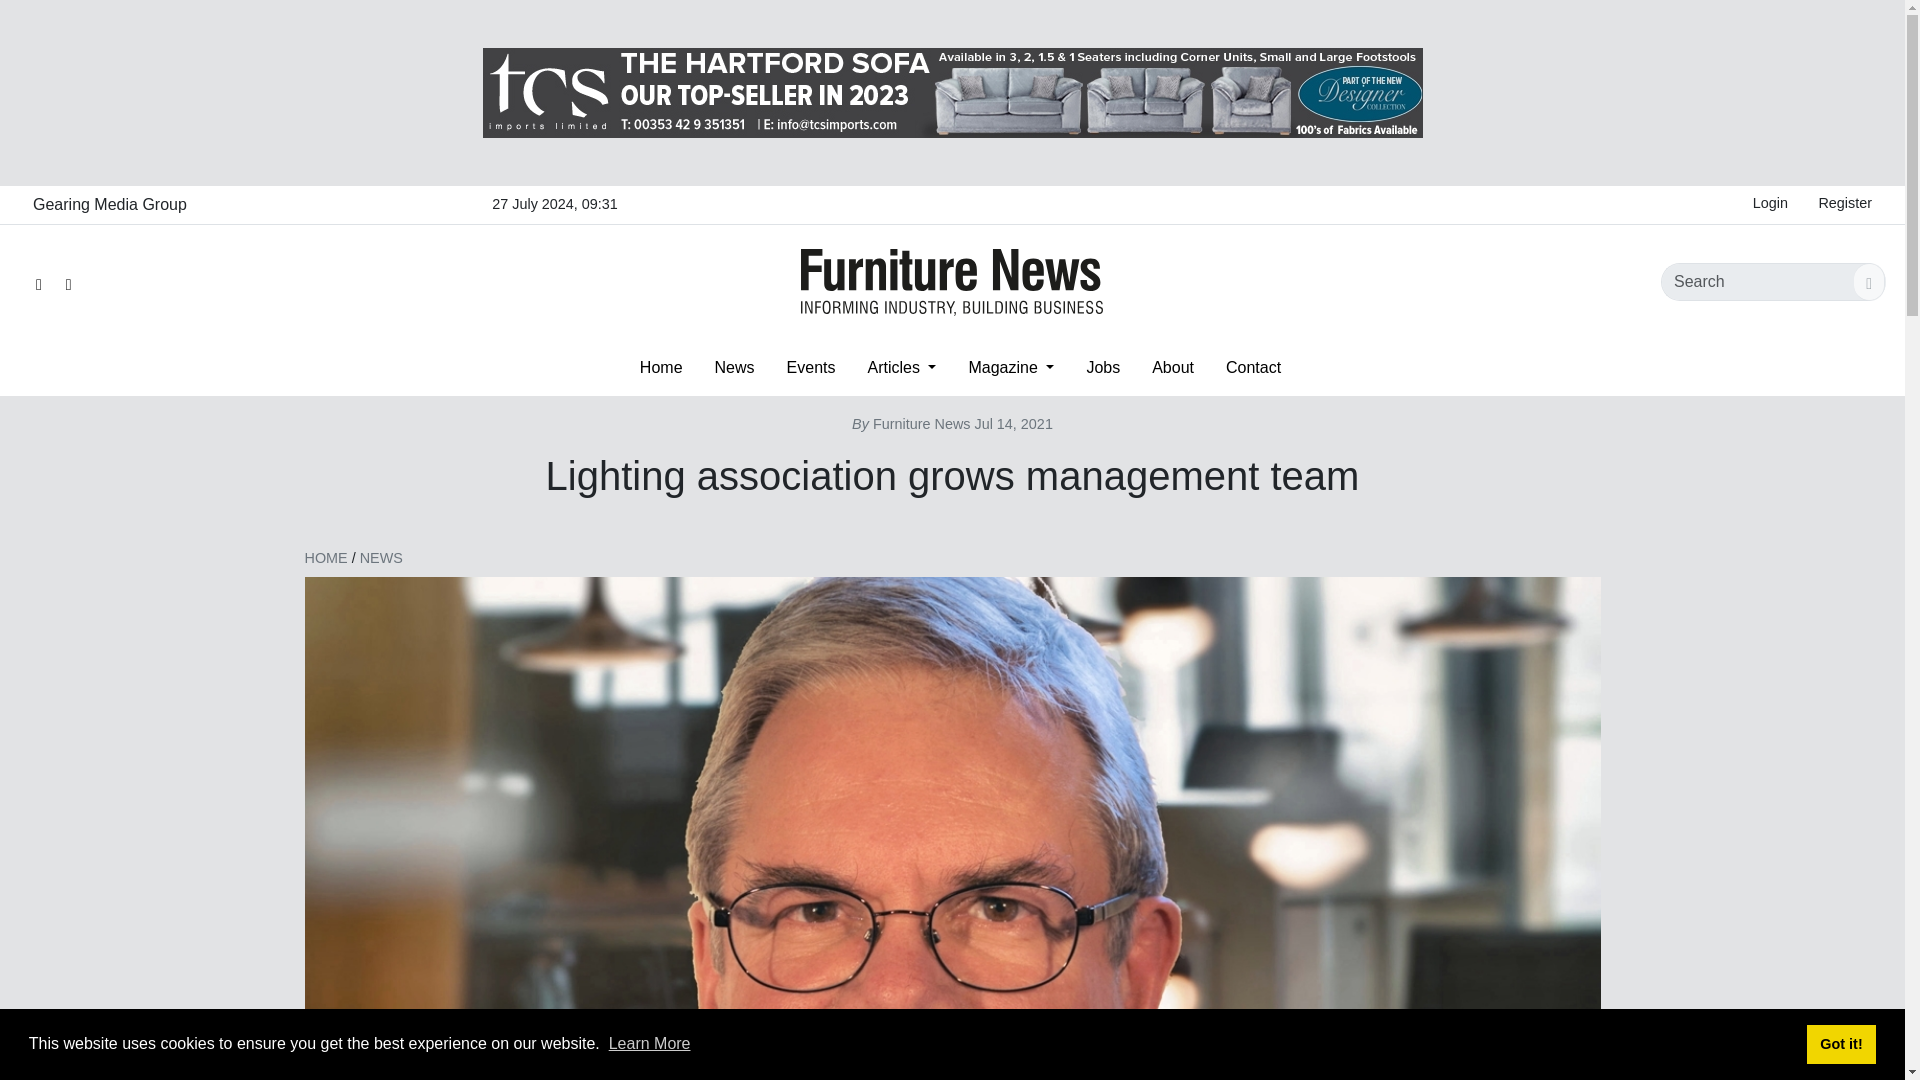  I want to click on Events, so click(812, 367).